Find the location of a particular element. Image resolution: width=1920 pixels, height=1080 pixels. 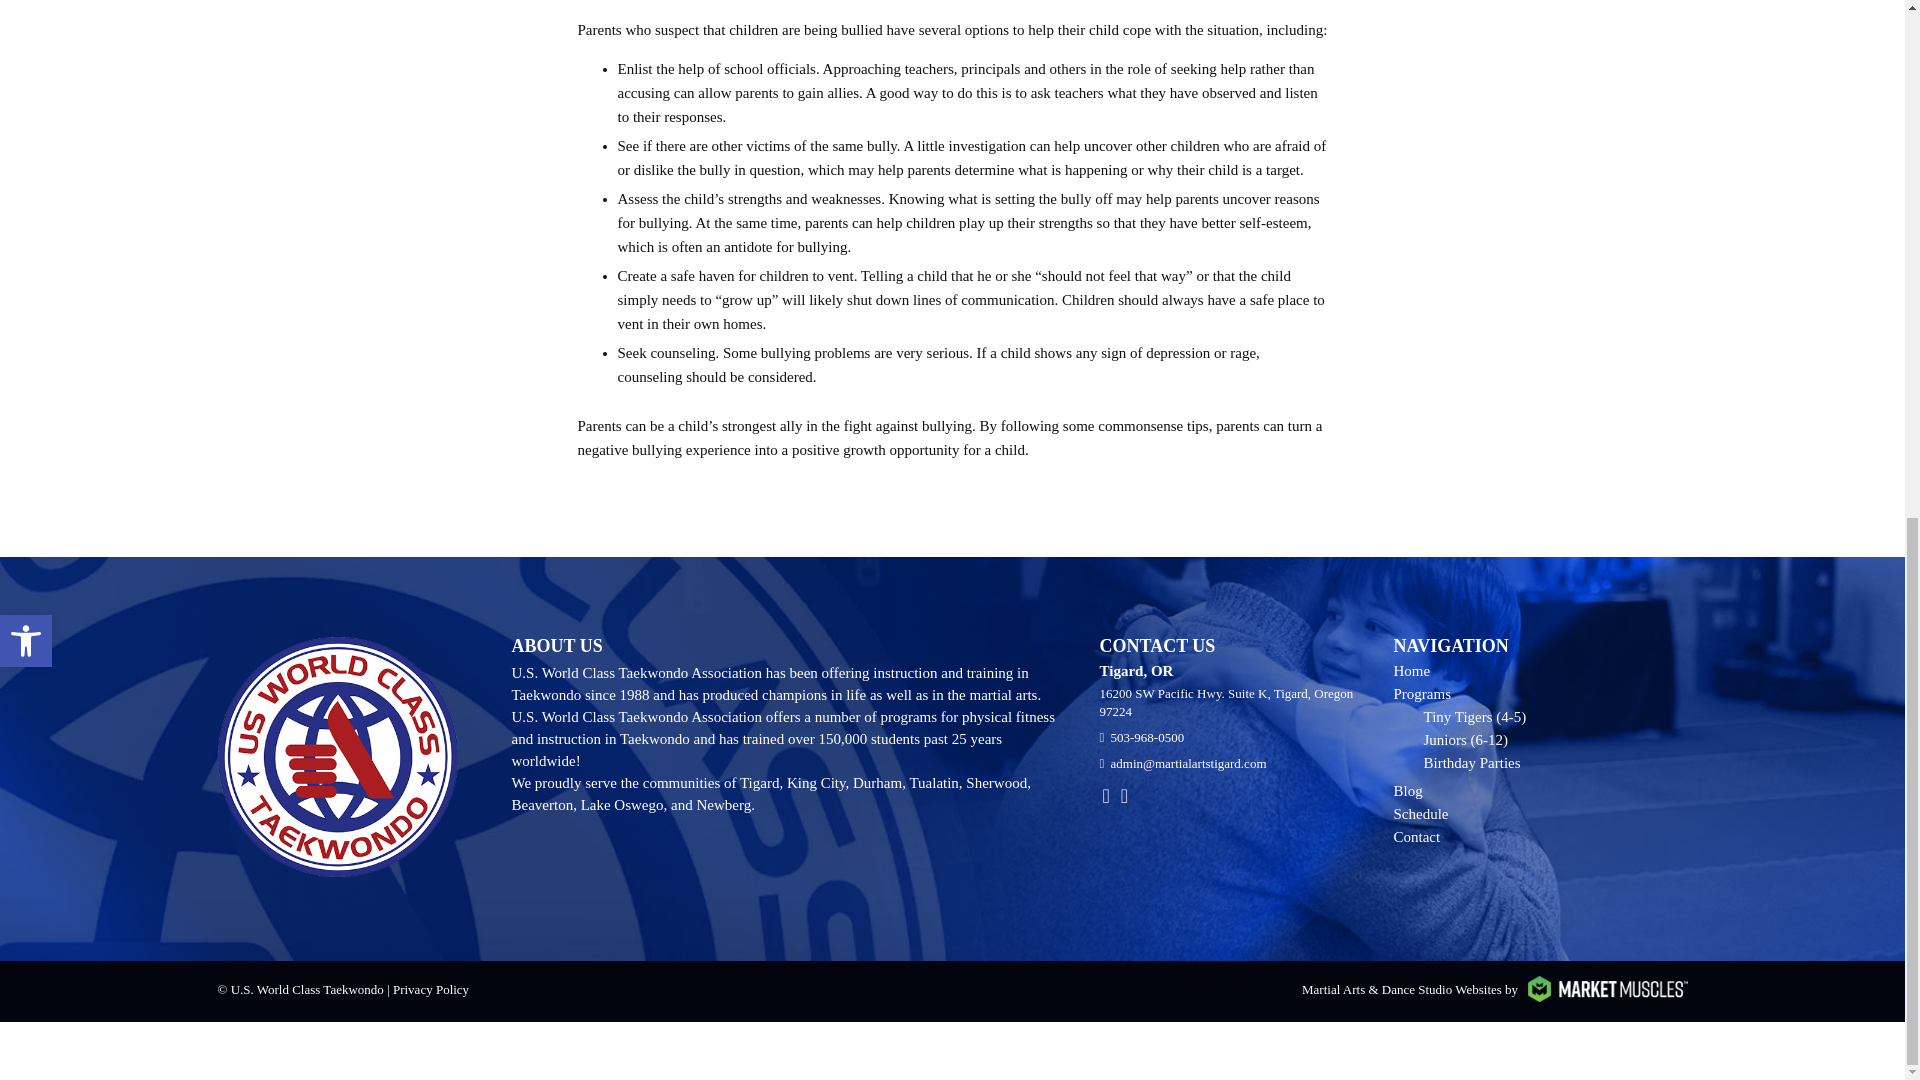

Accessibility Tools is located at coordinates (26, 640).